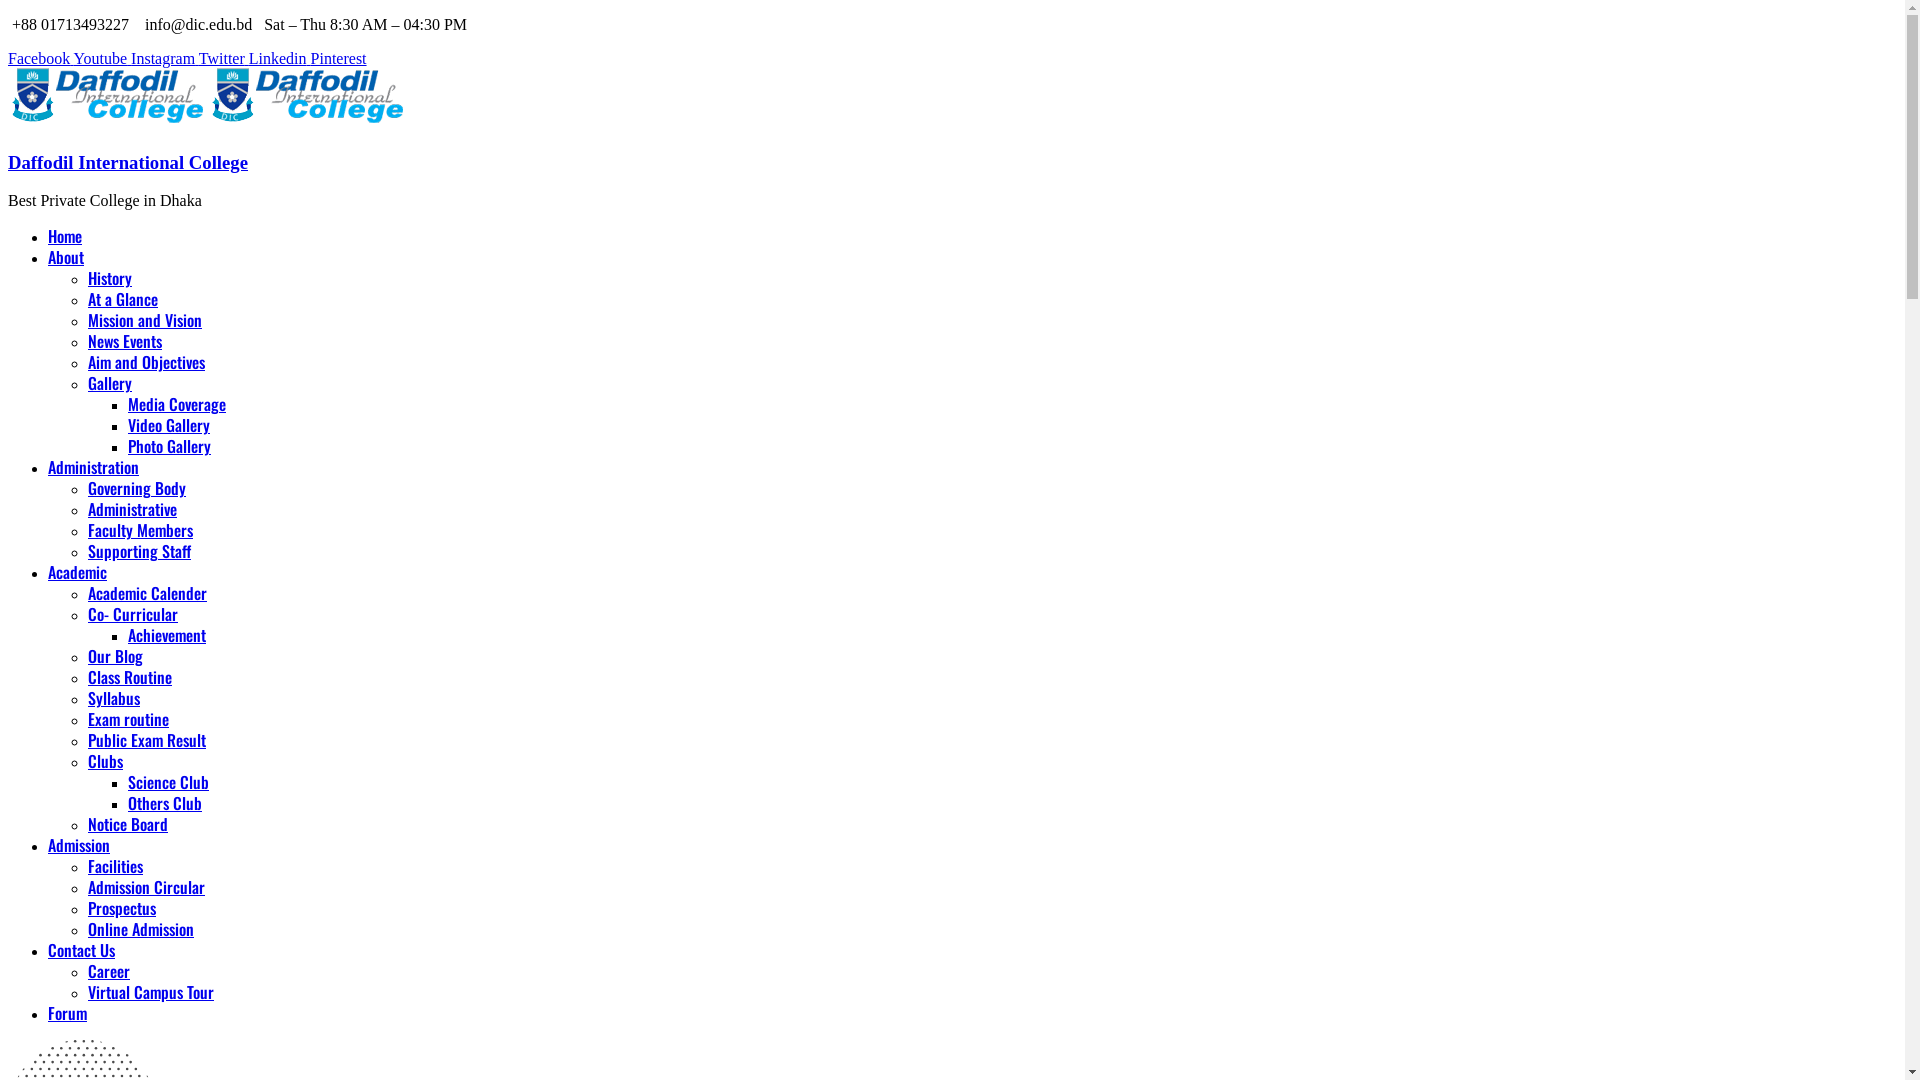 The image size is (1920, 1080). Describe the element at coordinates (280, 58) in the screenshot. I see `Linkedin` at that location.